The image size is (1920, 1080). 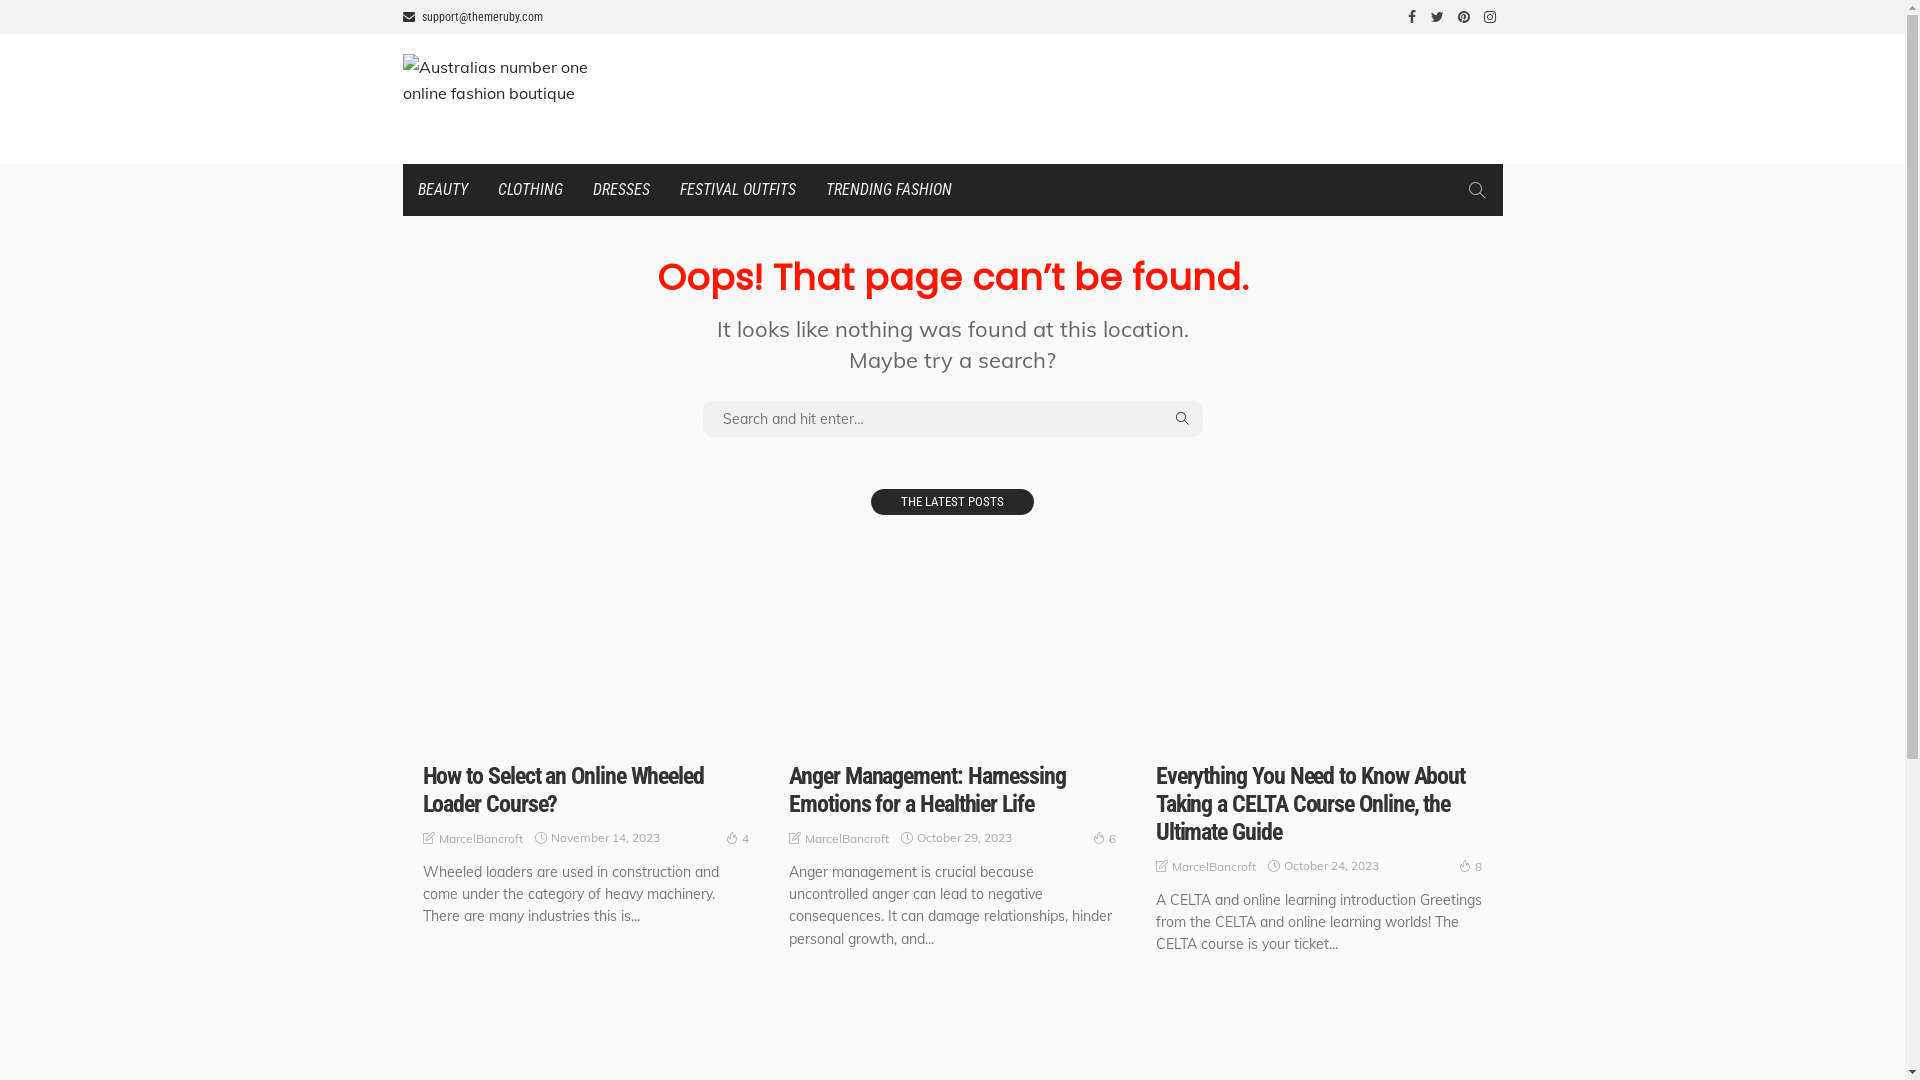 What do you see at coordinates (952, 419) in the screenshot?
I see `search for:` at bounding box center [952, 419].